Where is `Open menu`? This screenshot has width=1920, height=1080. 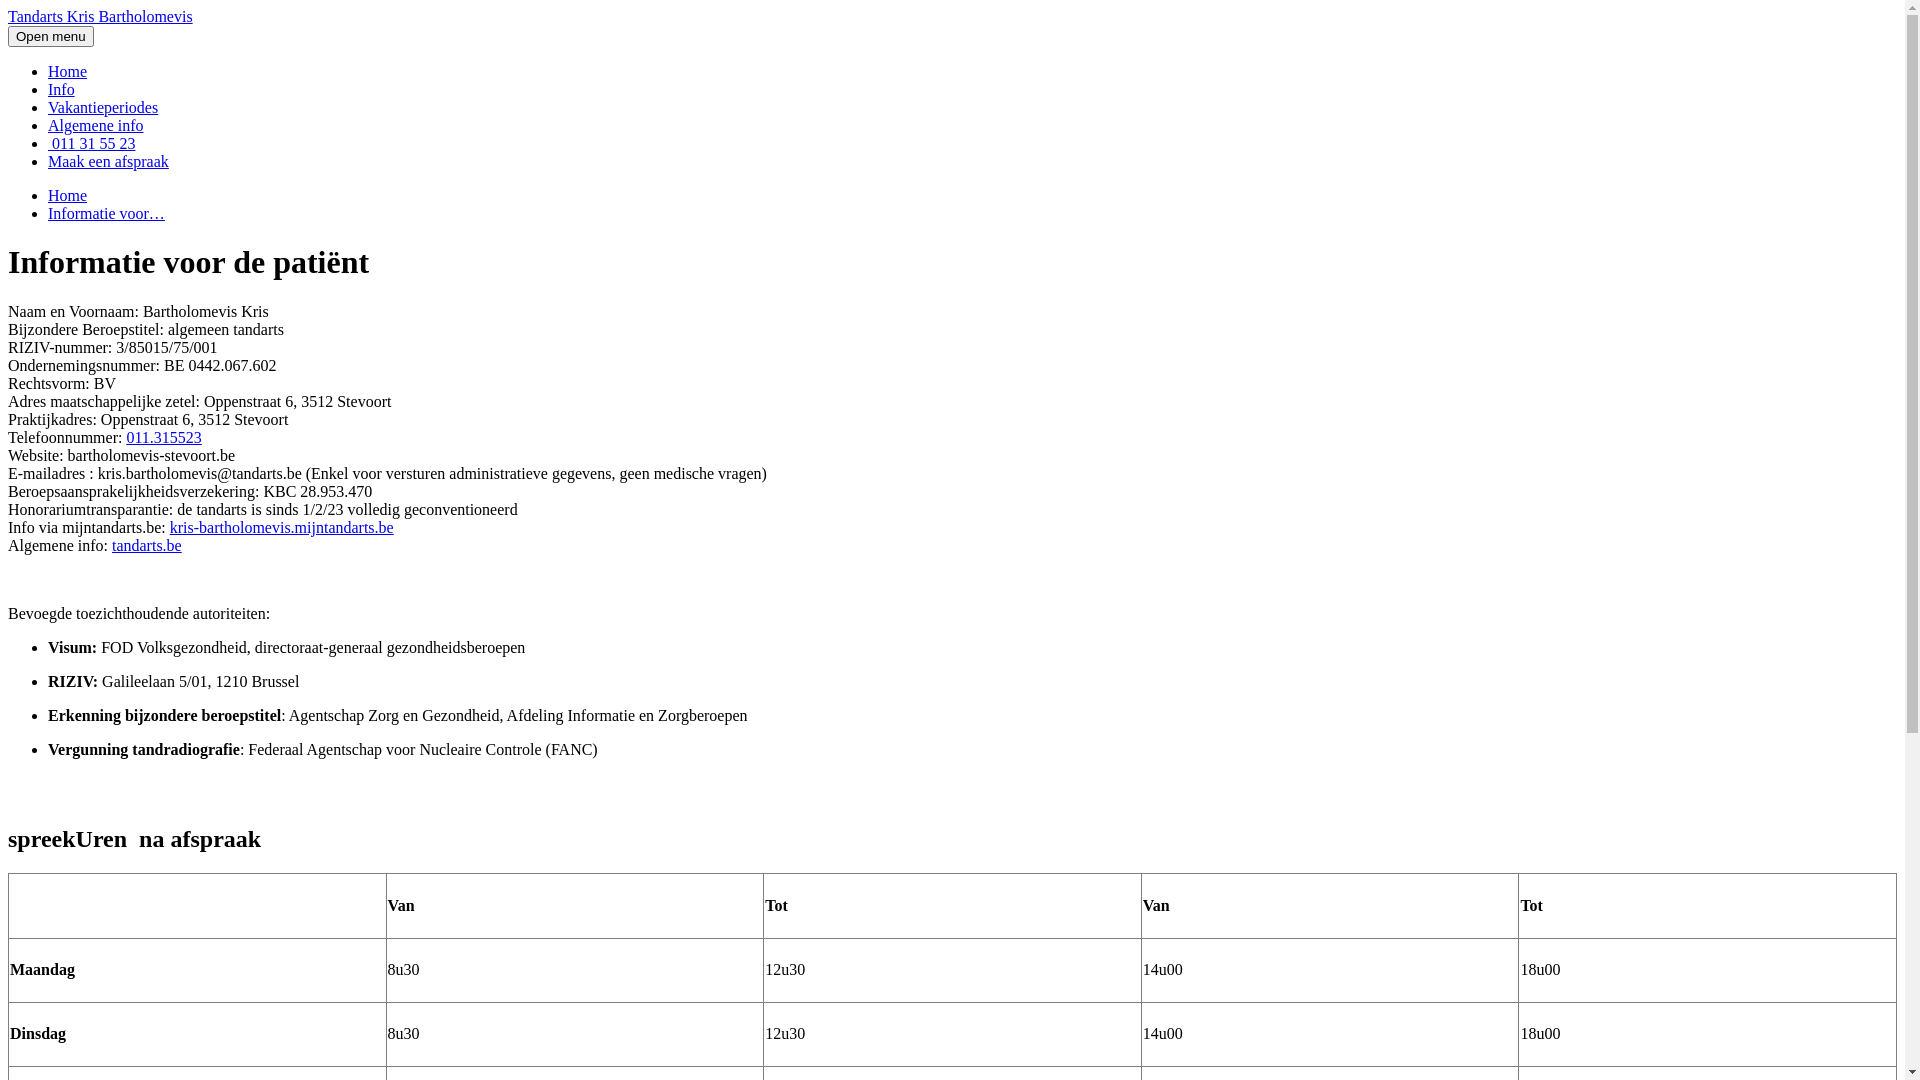 Open menu is located at coordinates (51, 36).